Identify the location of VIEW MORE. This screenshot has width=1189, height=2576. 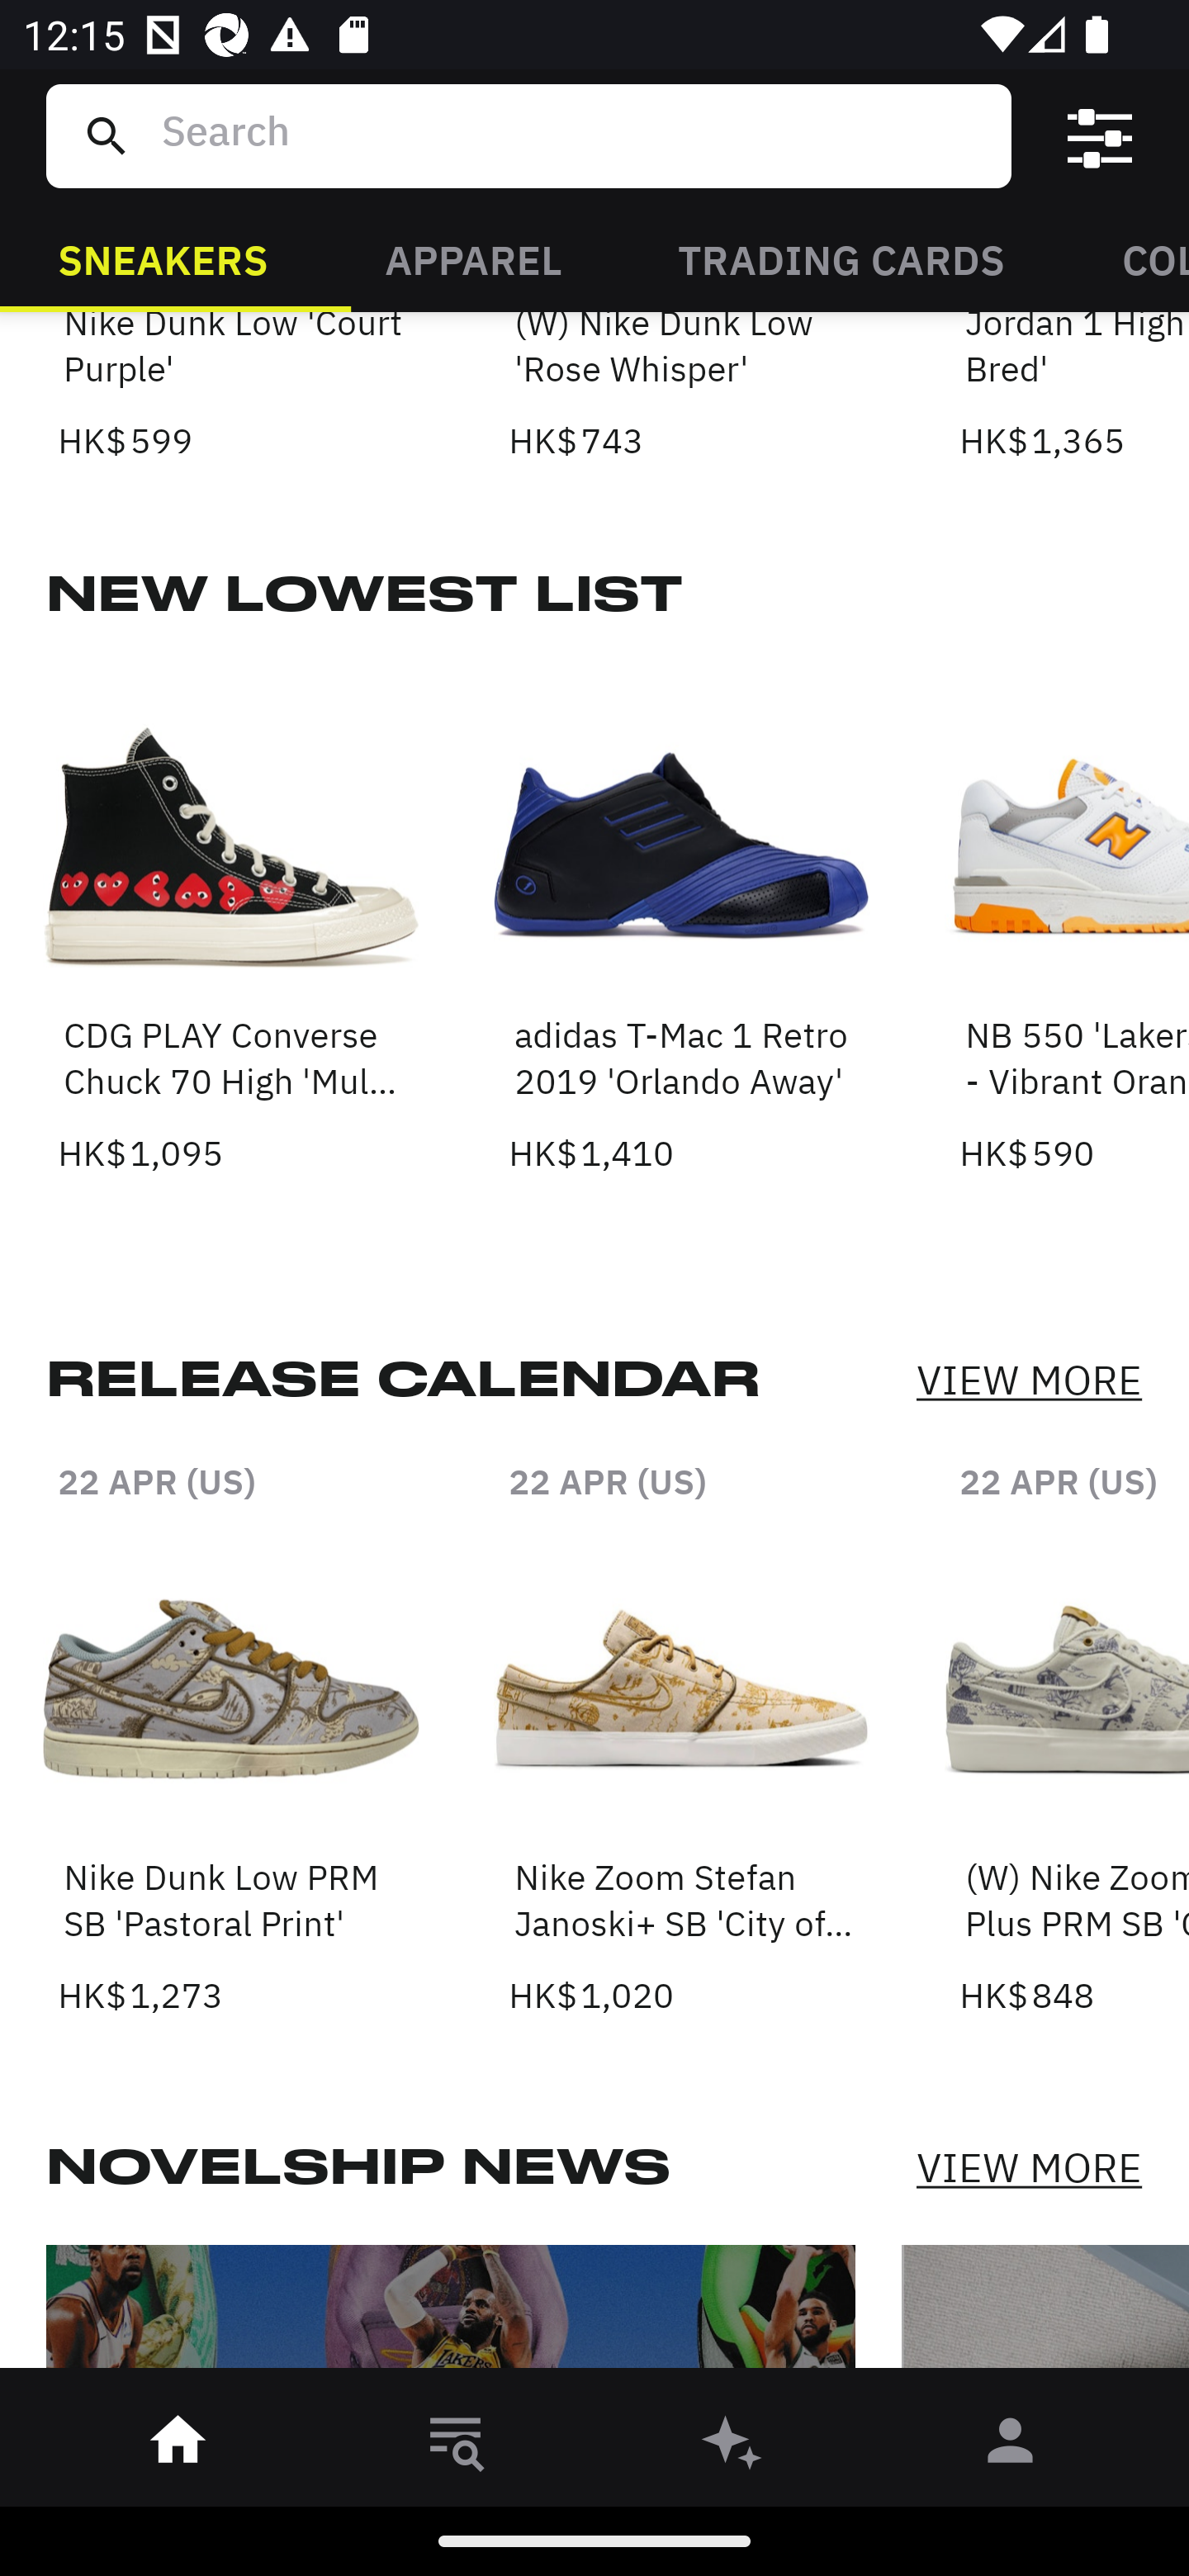
(1029, 1380).